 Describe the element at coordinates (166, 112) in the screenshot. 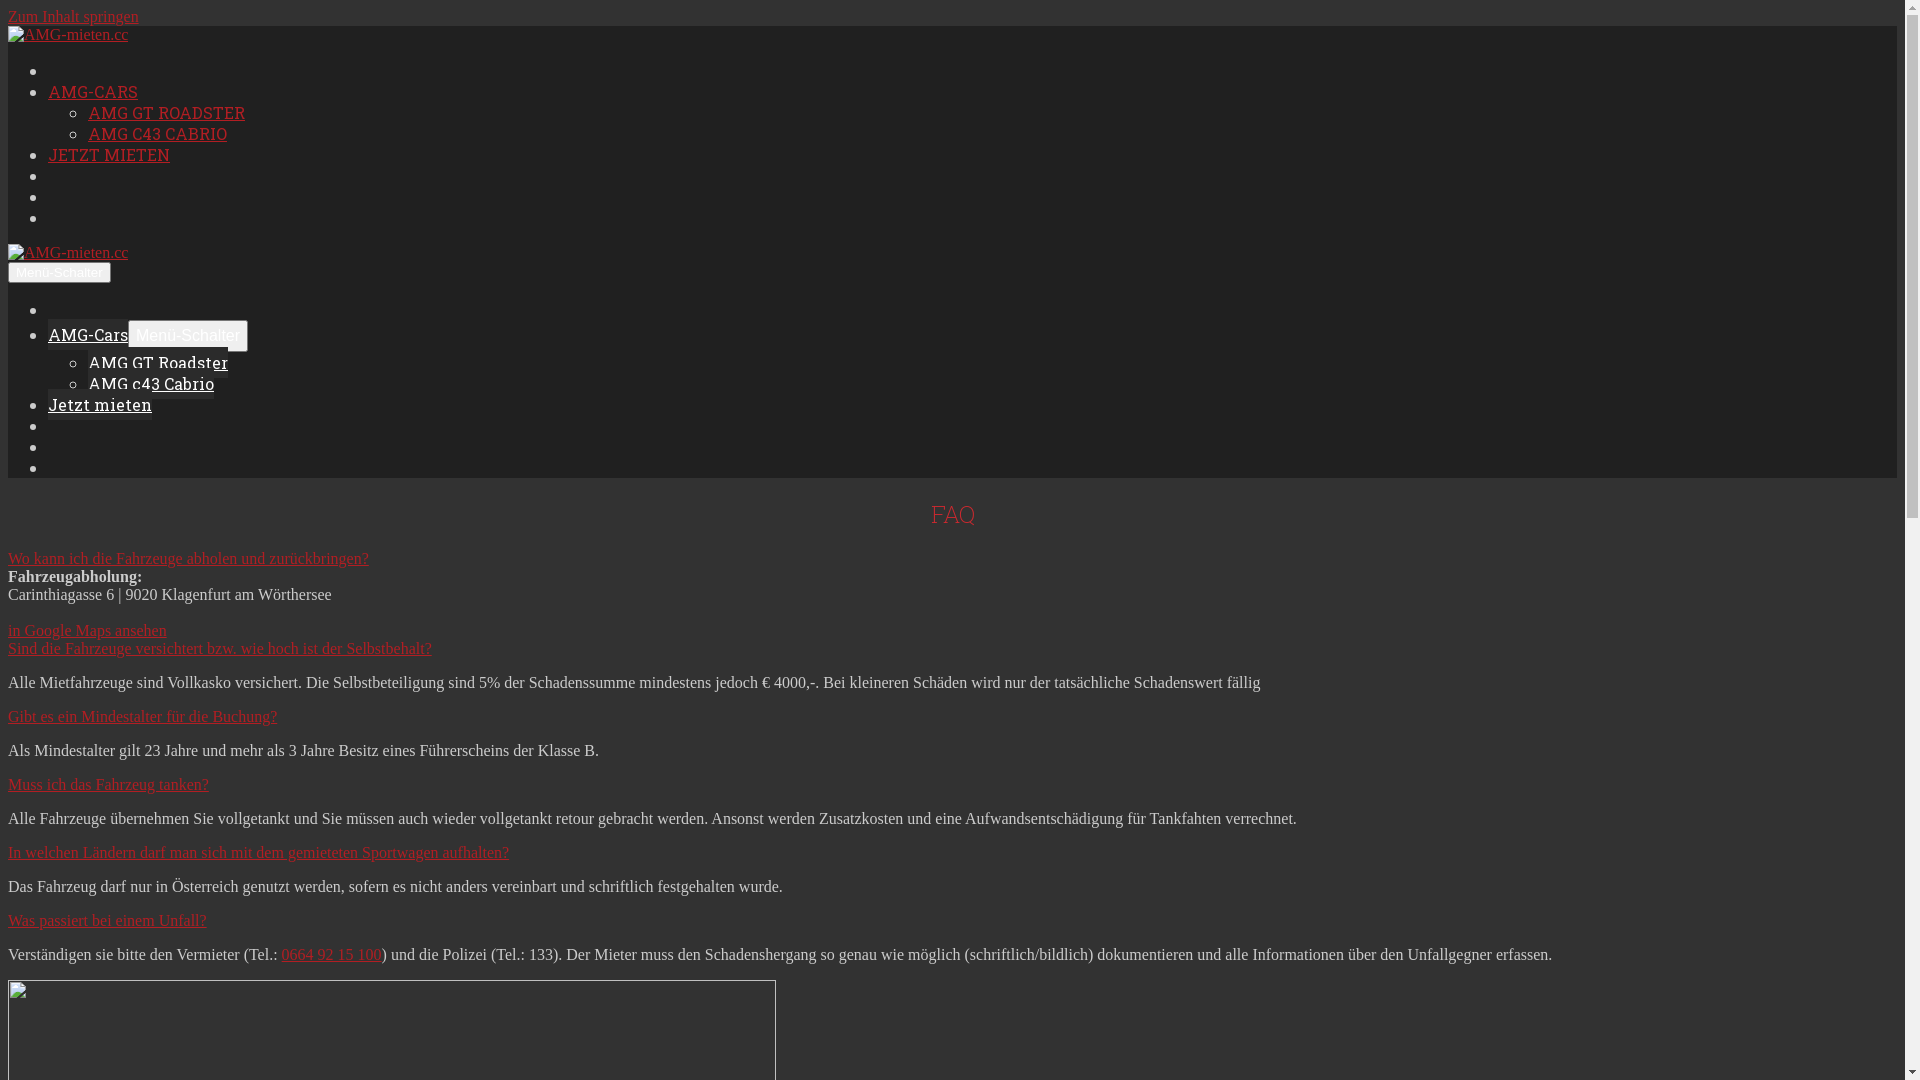

I see `AMG GT ROADSTER` at that location.